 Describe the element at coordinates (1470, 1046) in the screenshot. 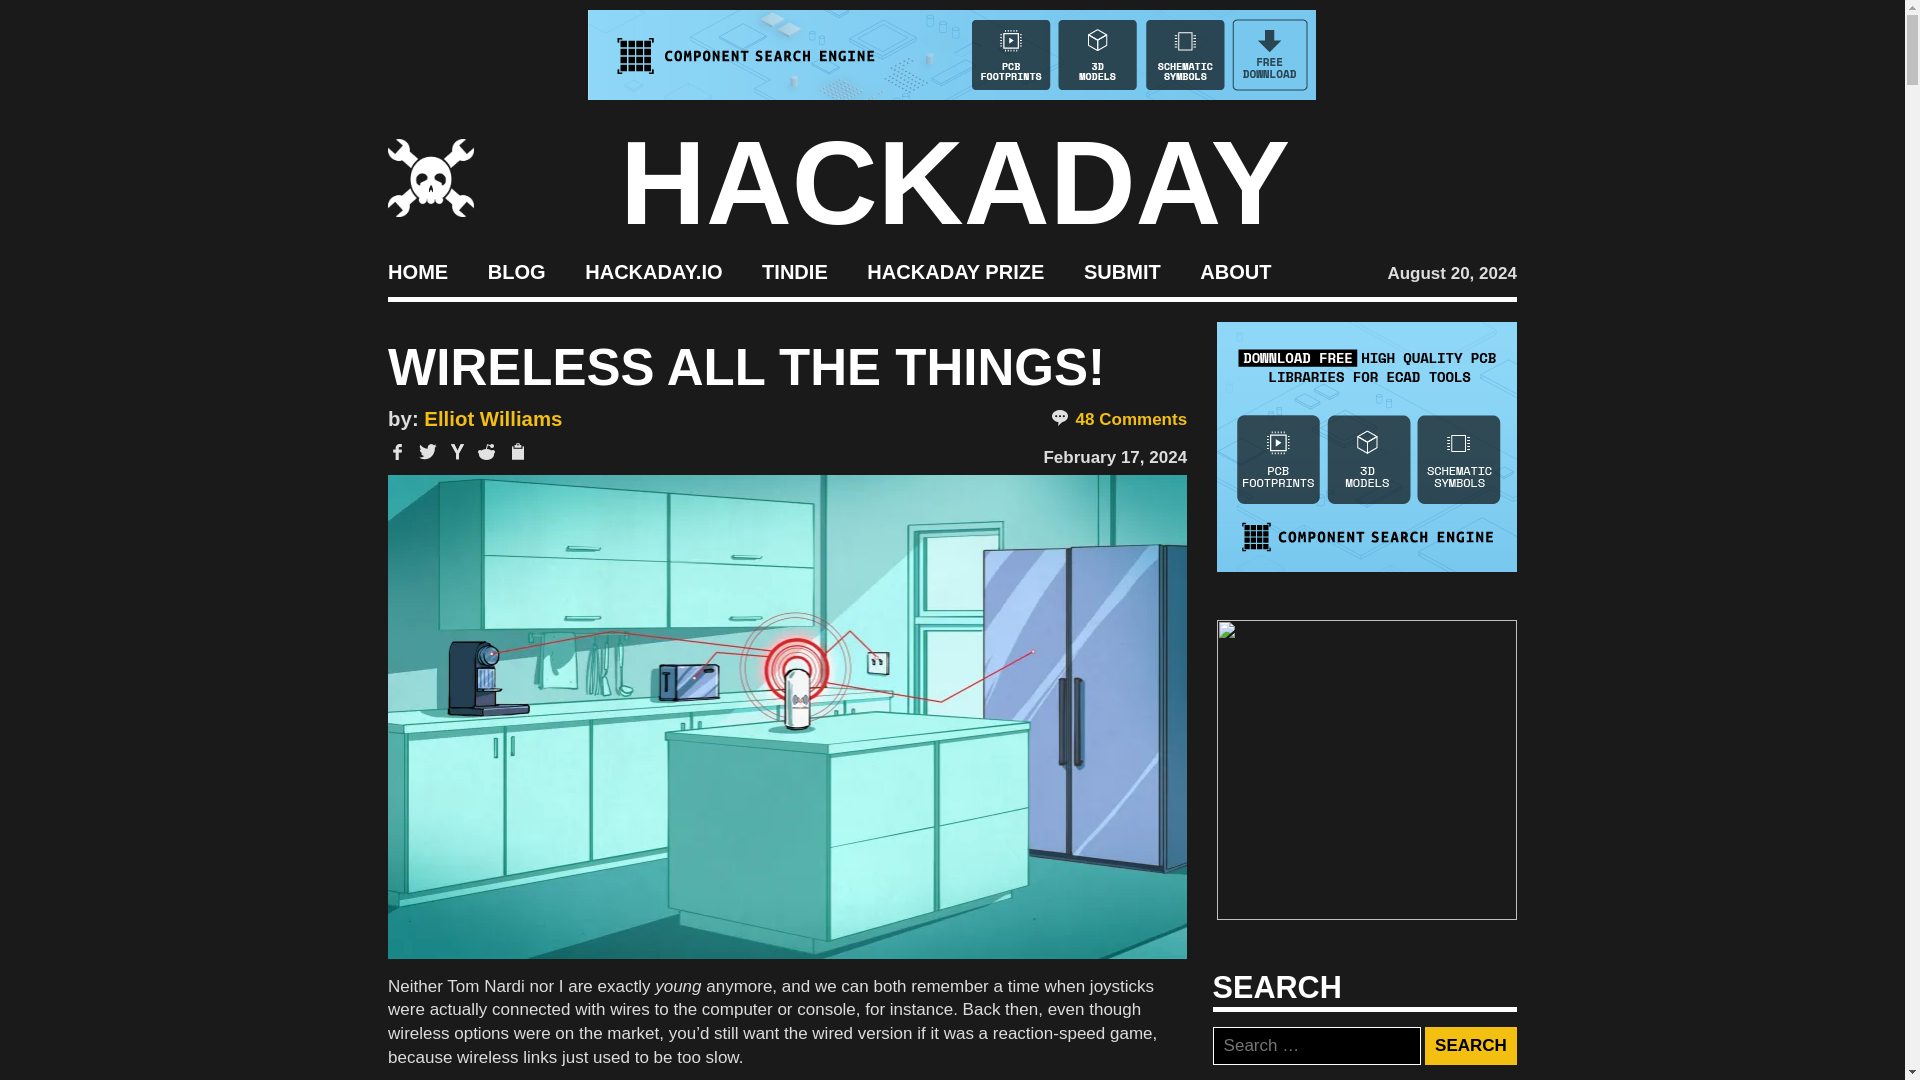

I see `Search` at that location.